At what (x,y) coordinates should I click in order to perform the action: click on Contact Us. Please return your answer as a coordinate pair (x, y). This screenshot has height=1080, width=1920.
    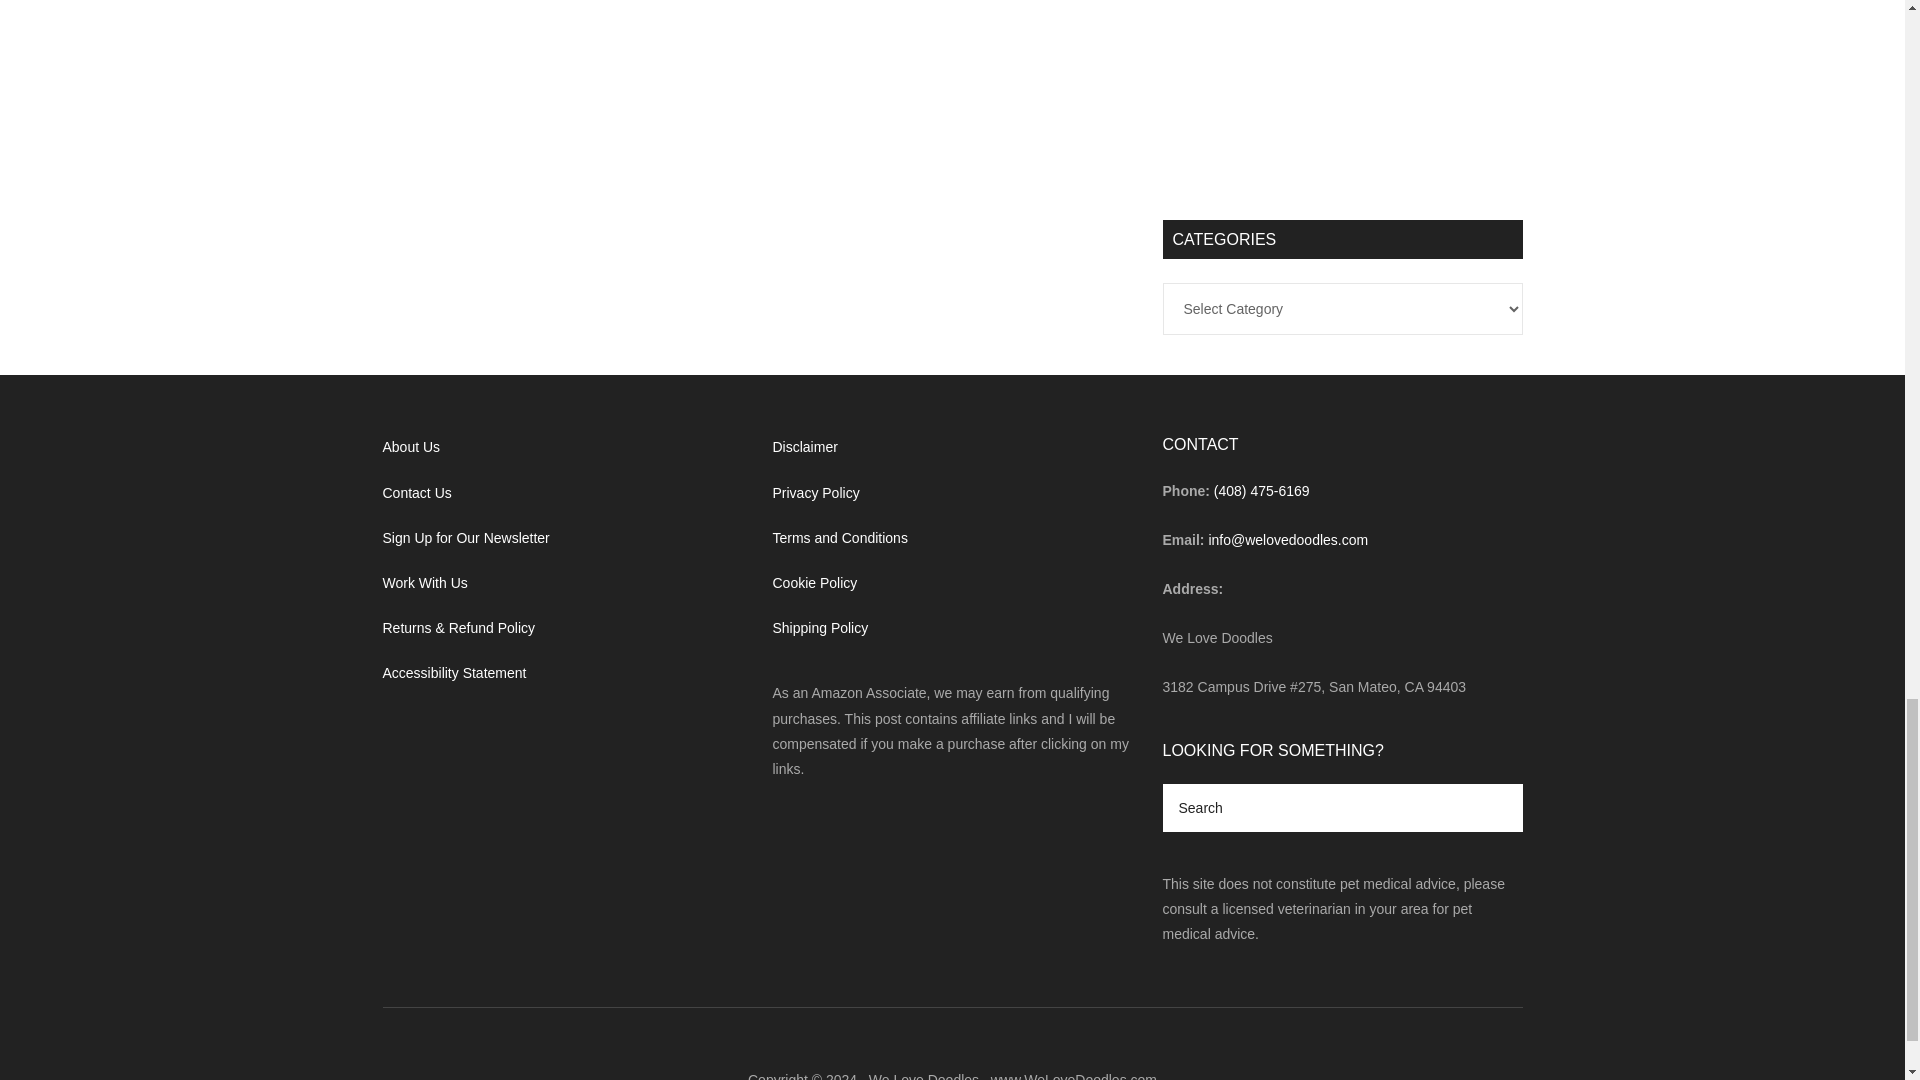
    Looking at the image, I should click on (416, 492).